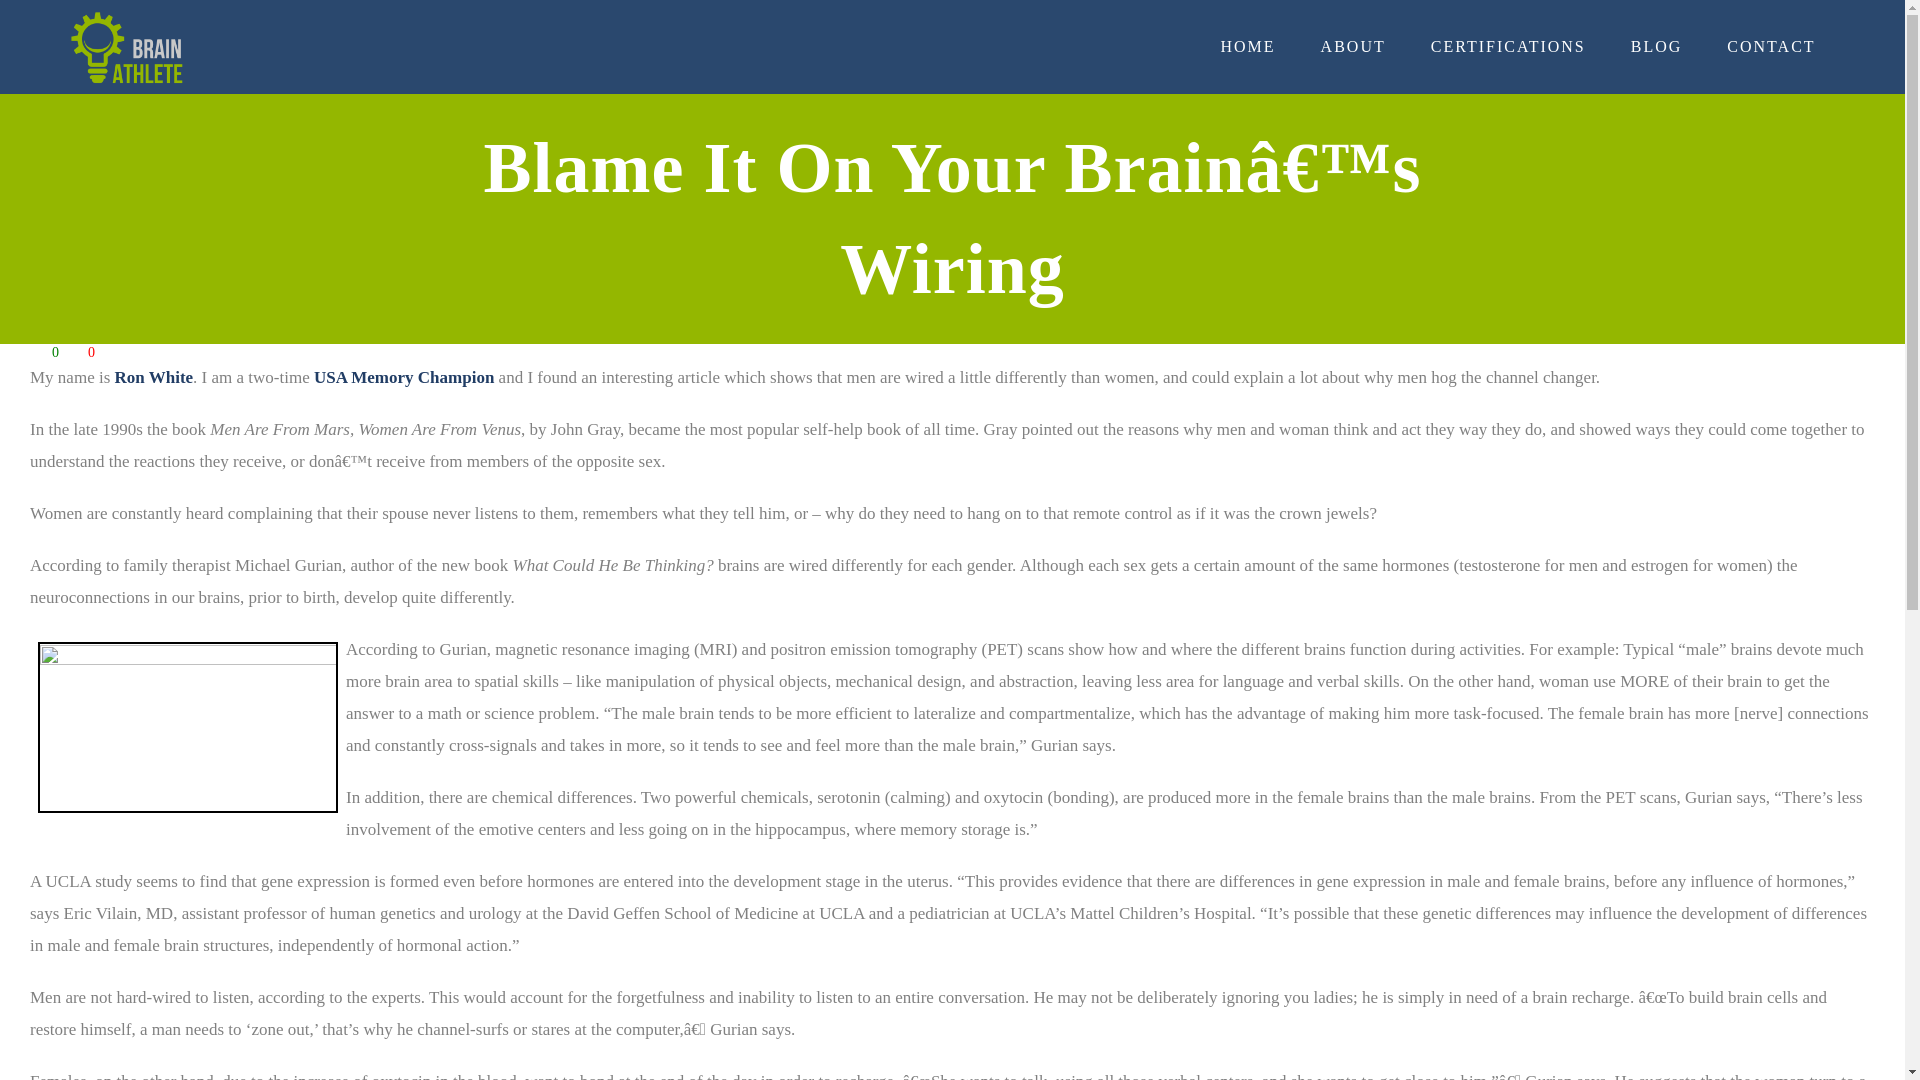 The image size is (1920, 1080). What do you see at coordinates (1656, 46) in the screenshot?
I see `BLOG` at bounding box center [1656, 46].